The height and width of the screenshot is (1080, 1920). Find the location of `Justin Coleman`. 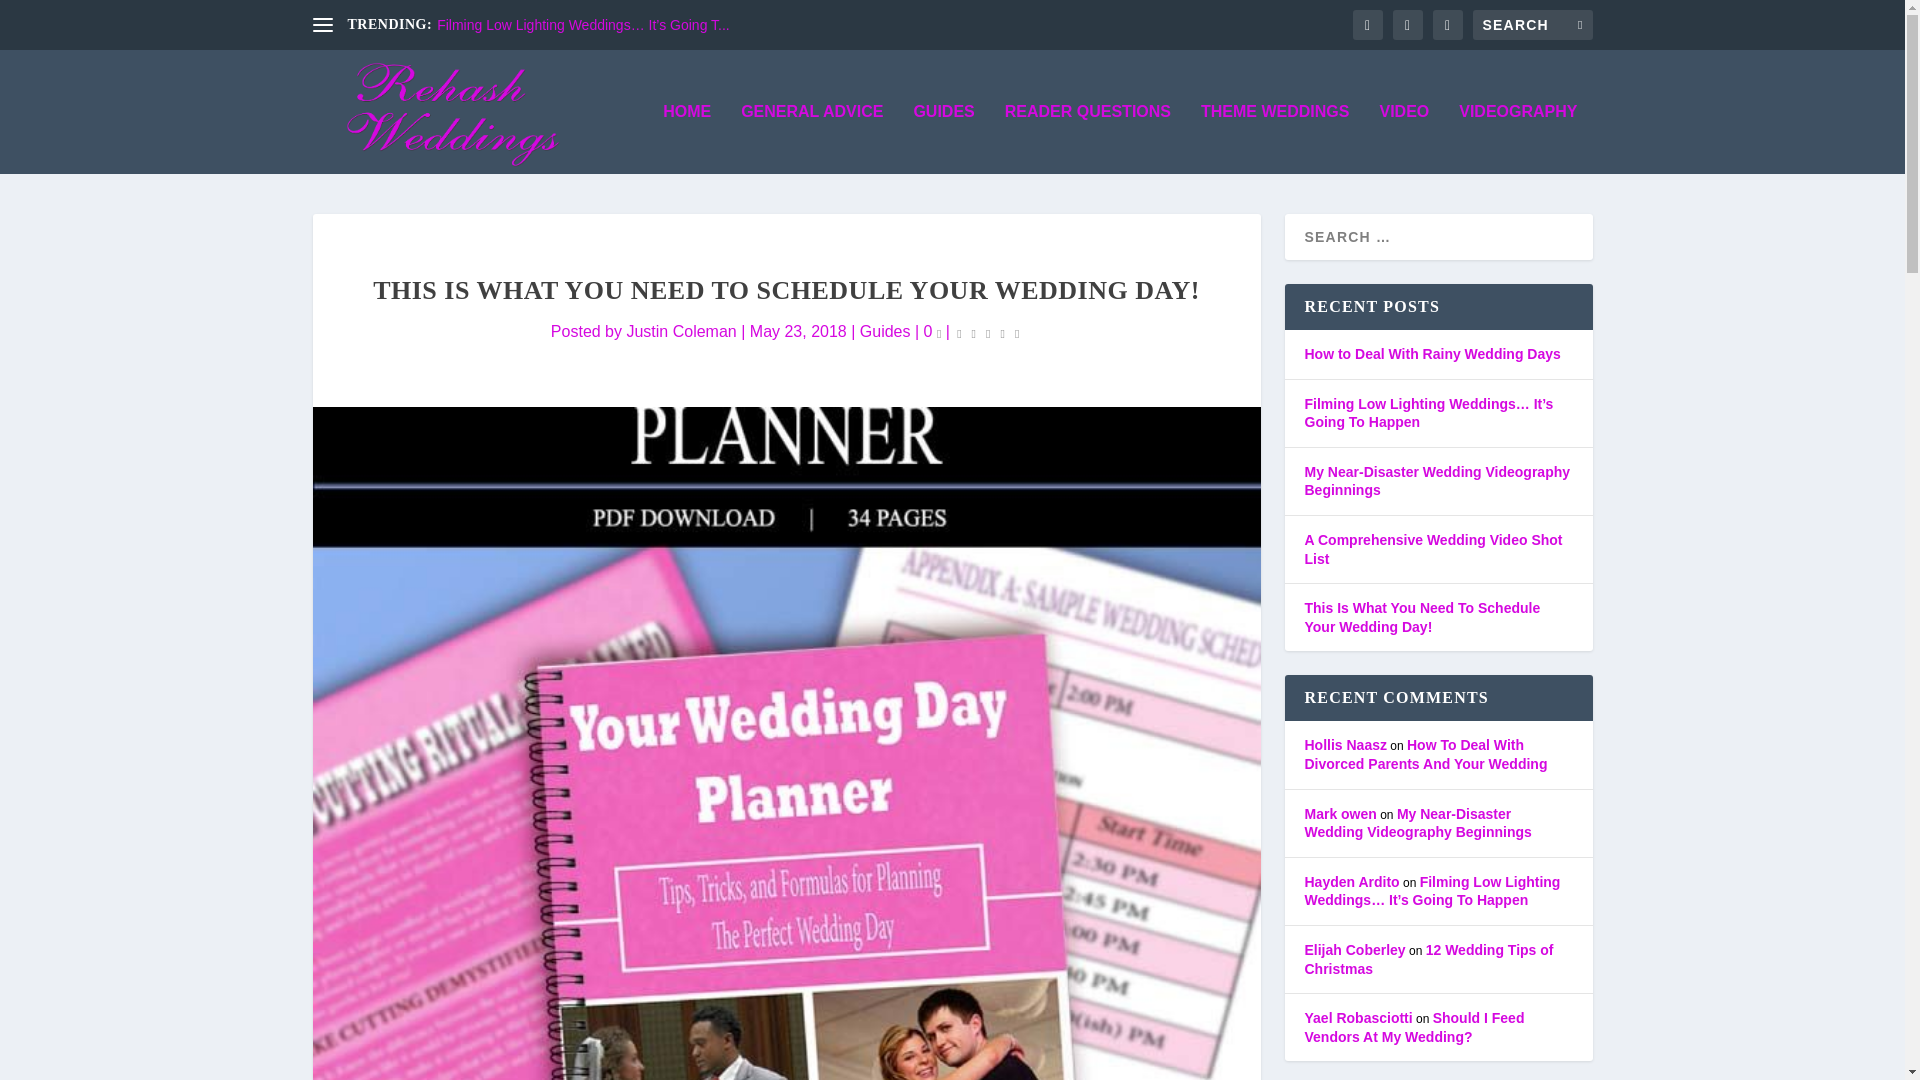

Justin Coleman is located at coordinates (680, 331).